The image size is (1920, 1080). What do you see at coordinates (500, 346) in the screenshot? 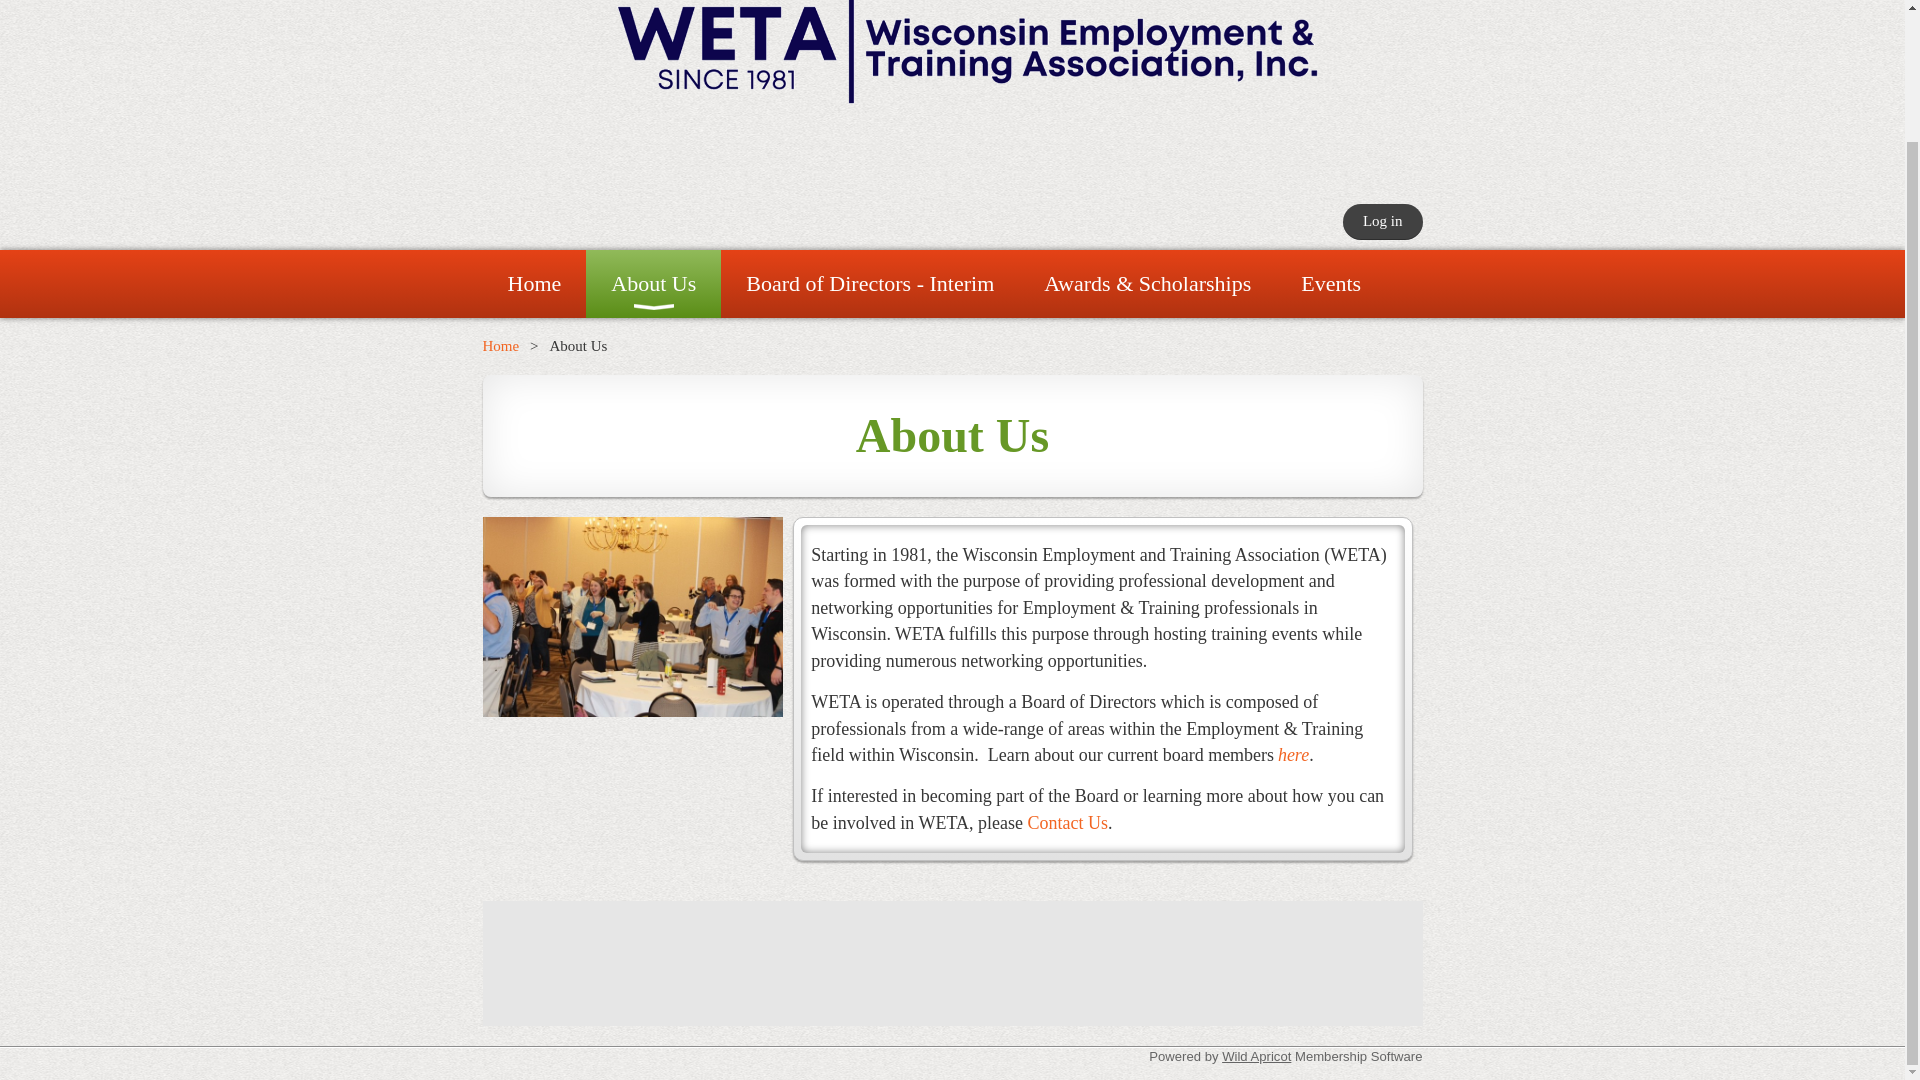
I see `Home` at bounding box center [500, 346].